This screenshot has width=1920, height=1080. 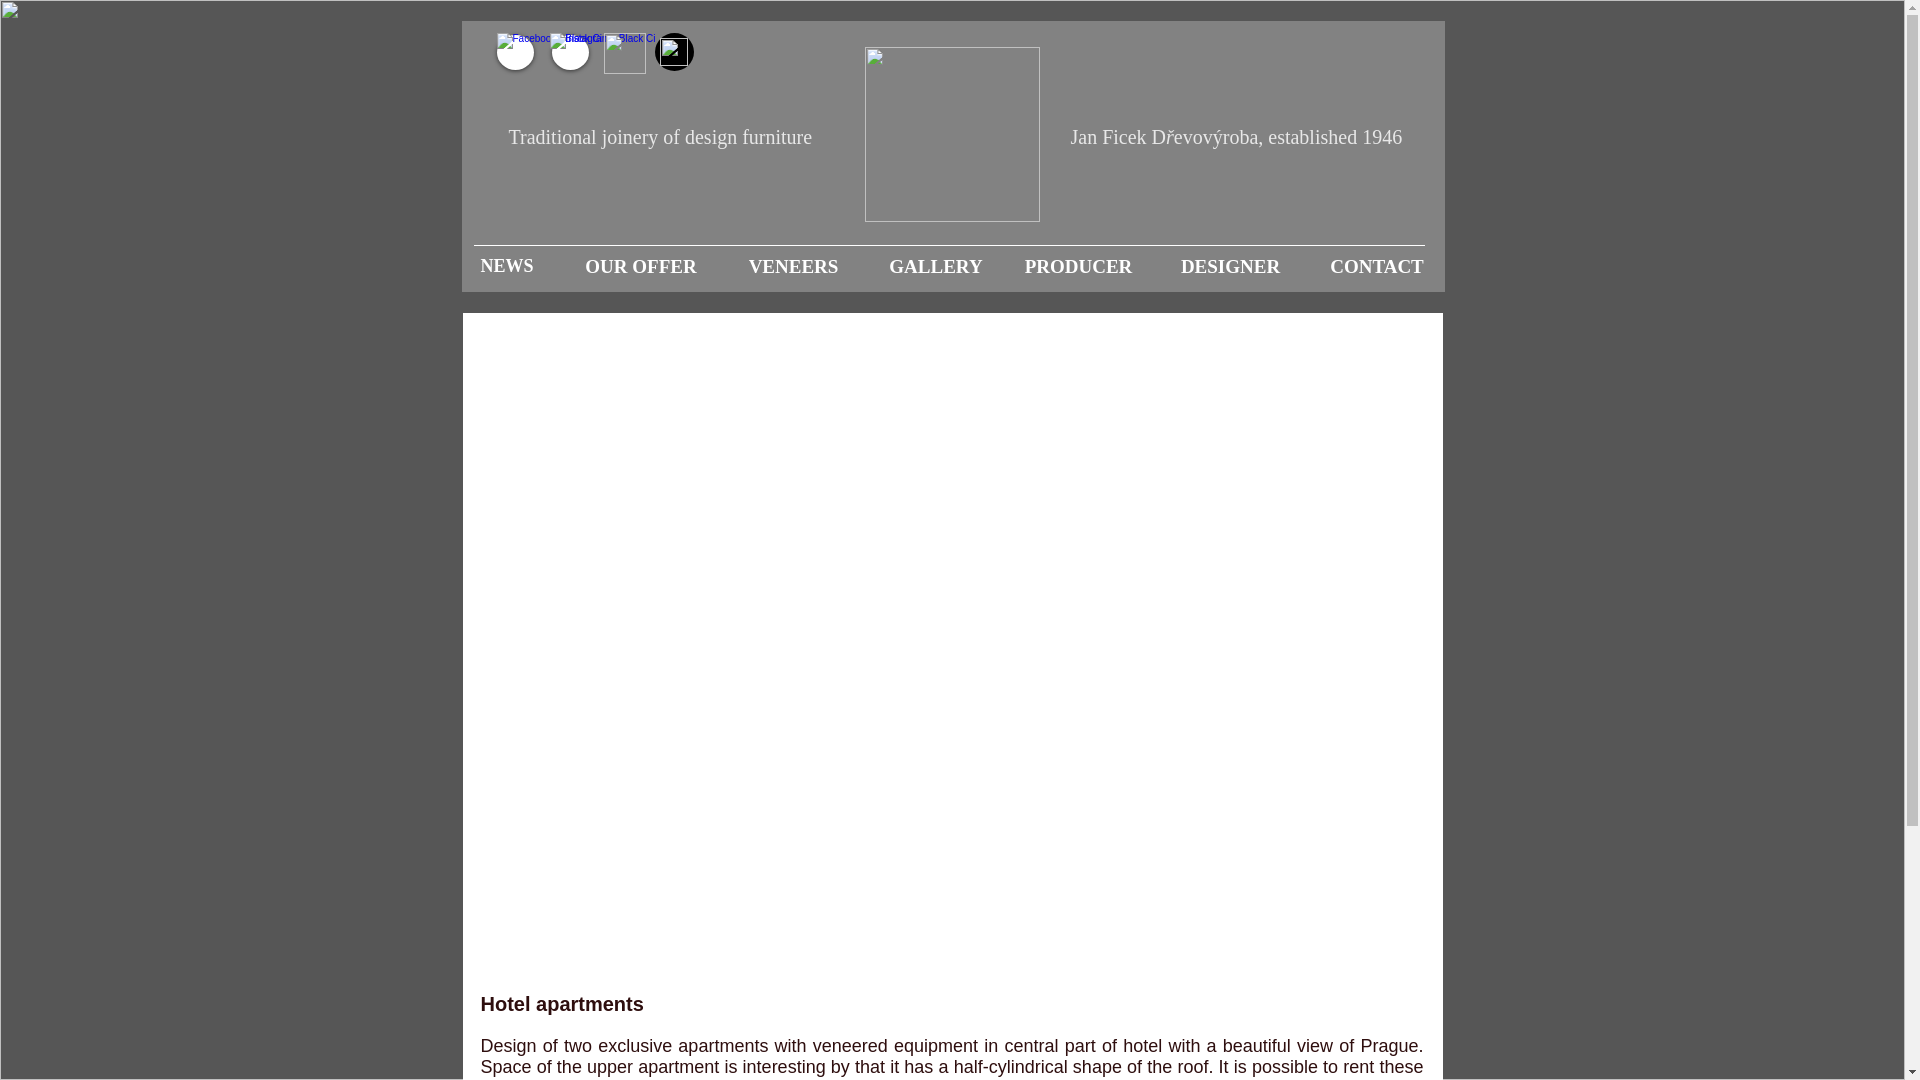 I want to click on VENEERS, so click(x=792, y=267).